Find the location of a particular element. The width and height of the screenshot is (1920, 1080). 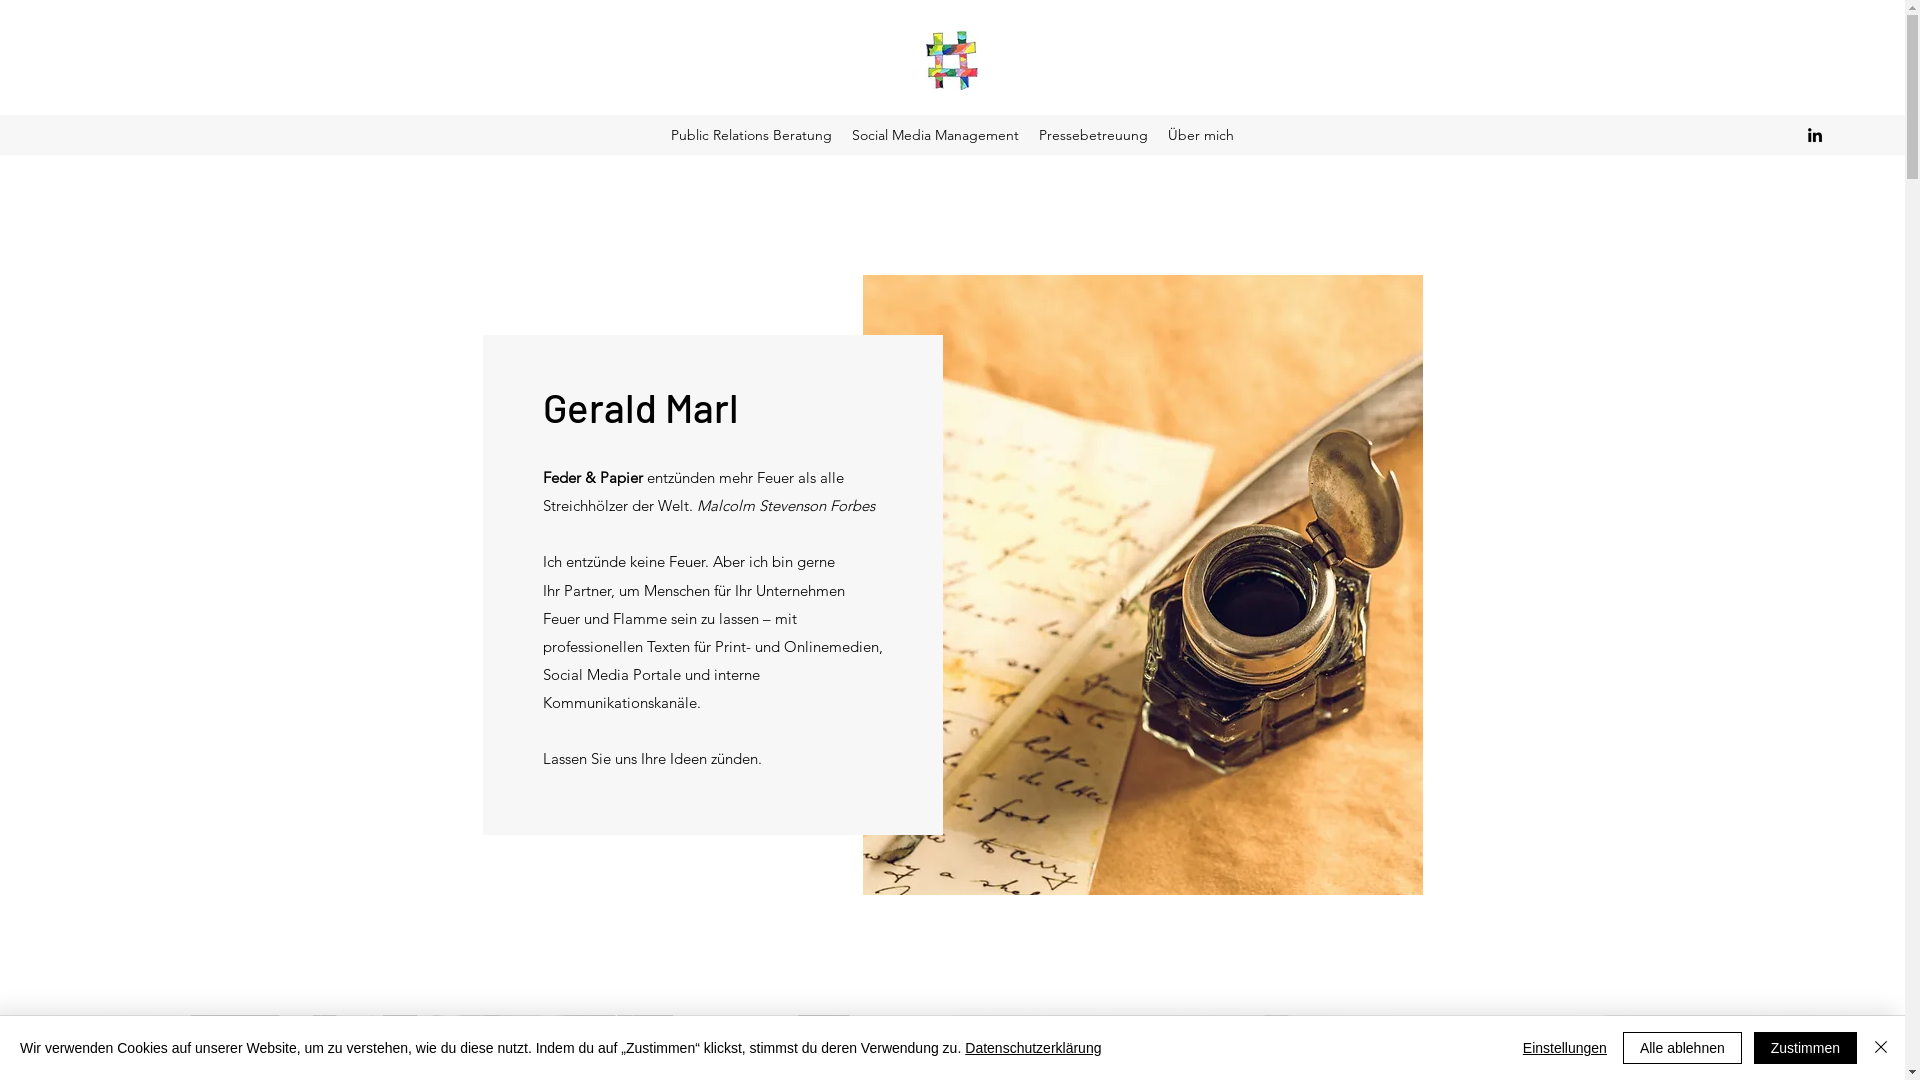

Pressebetreuung is located at coordinates (1094, 135).